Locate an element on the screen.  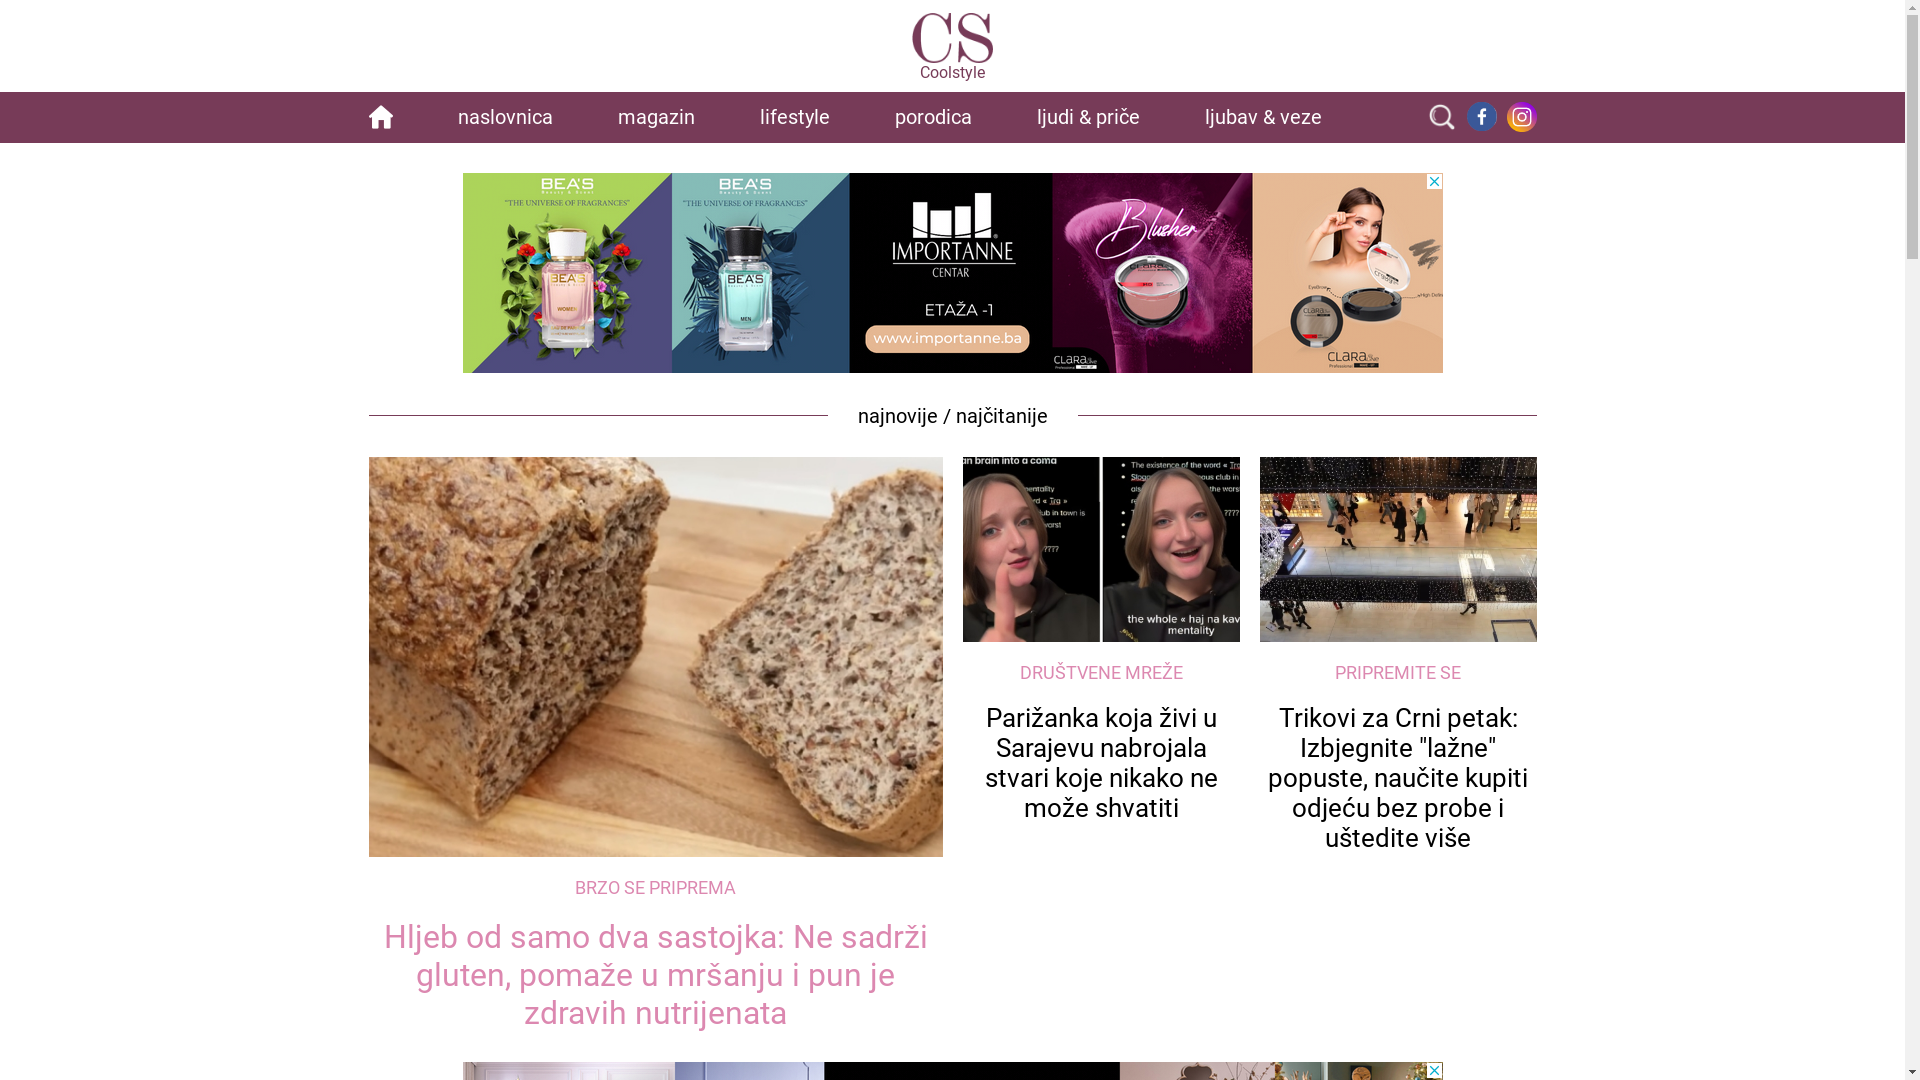
Coolstyle is located at coordinates (953, 48).